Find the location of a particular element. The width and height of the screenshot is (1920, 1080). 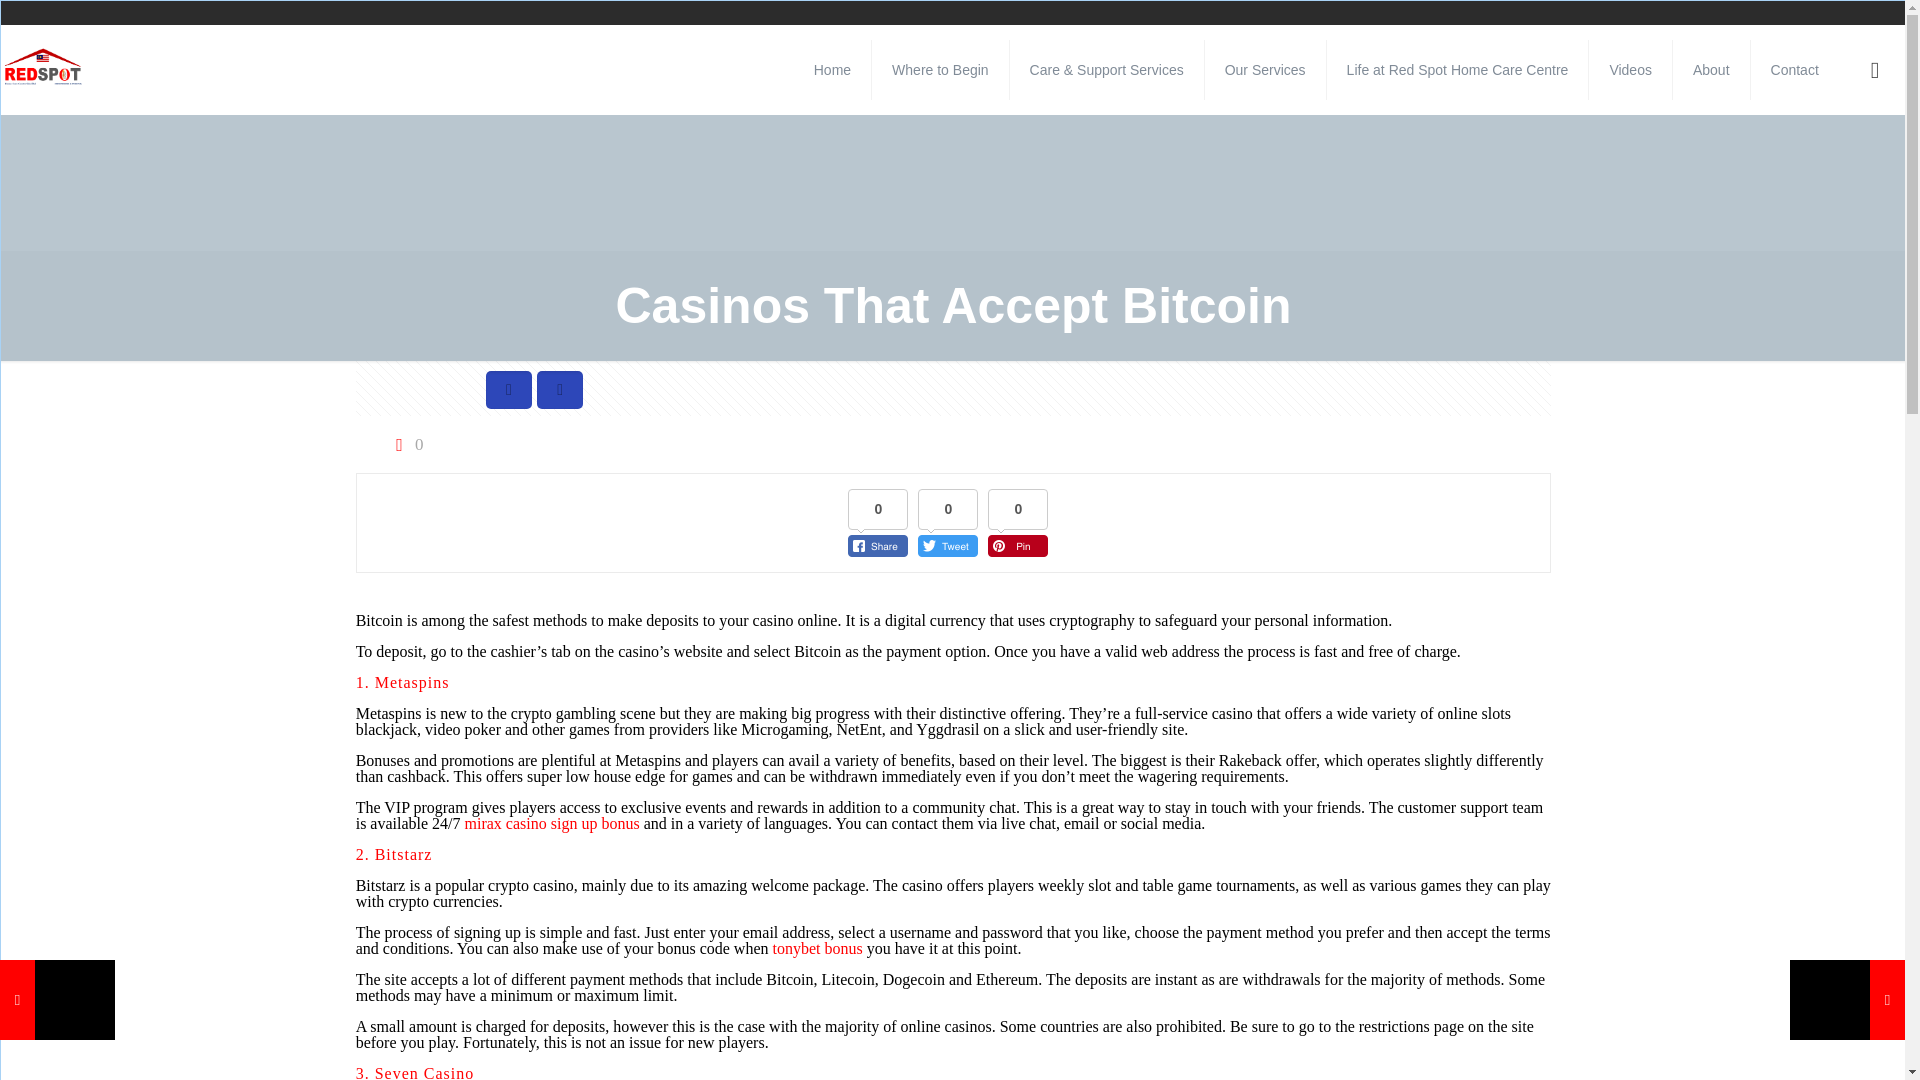

Videos is located at coordinates (1630, 69).